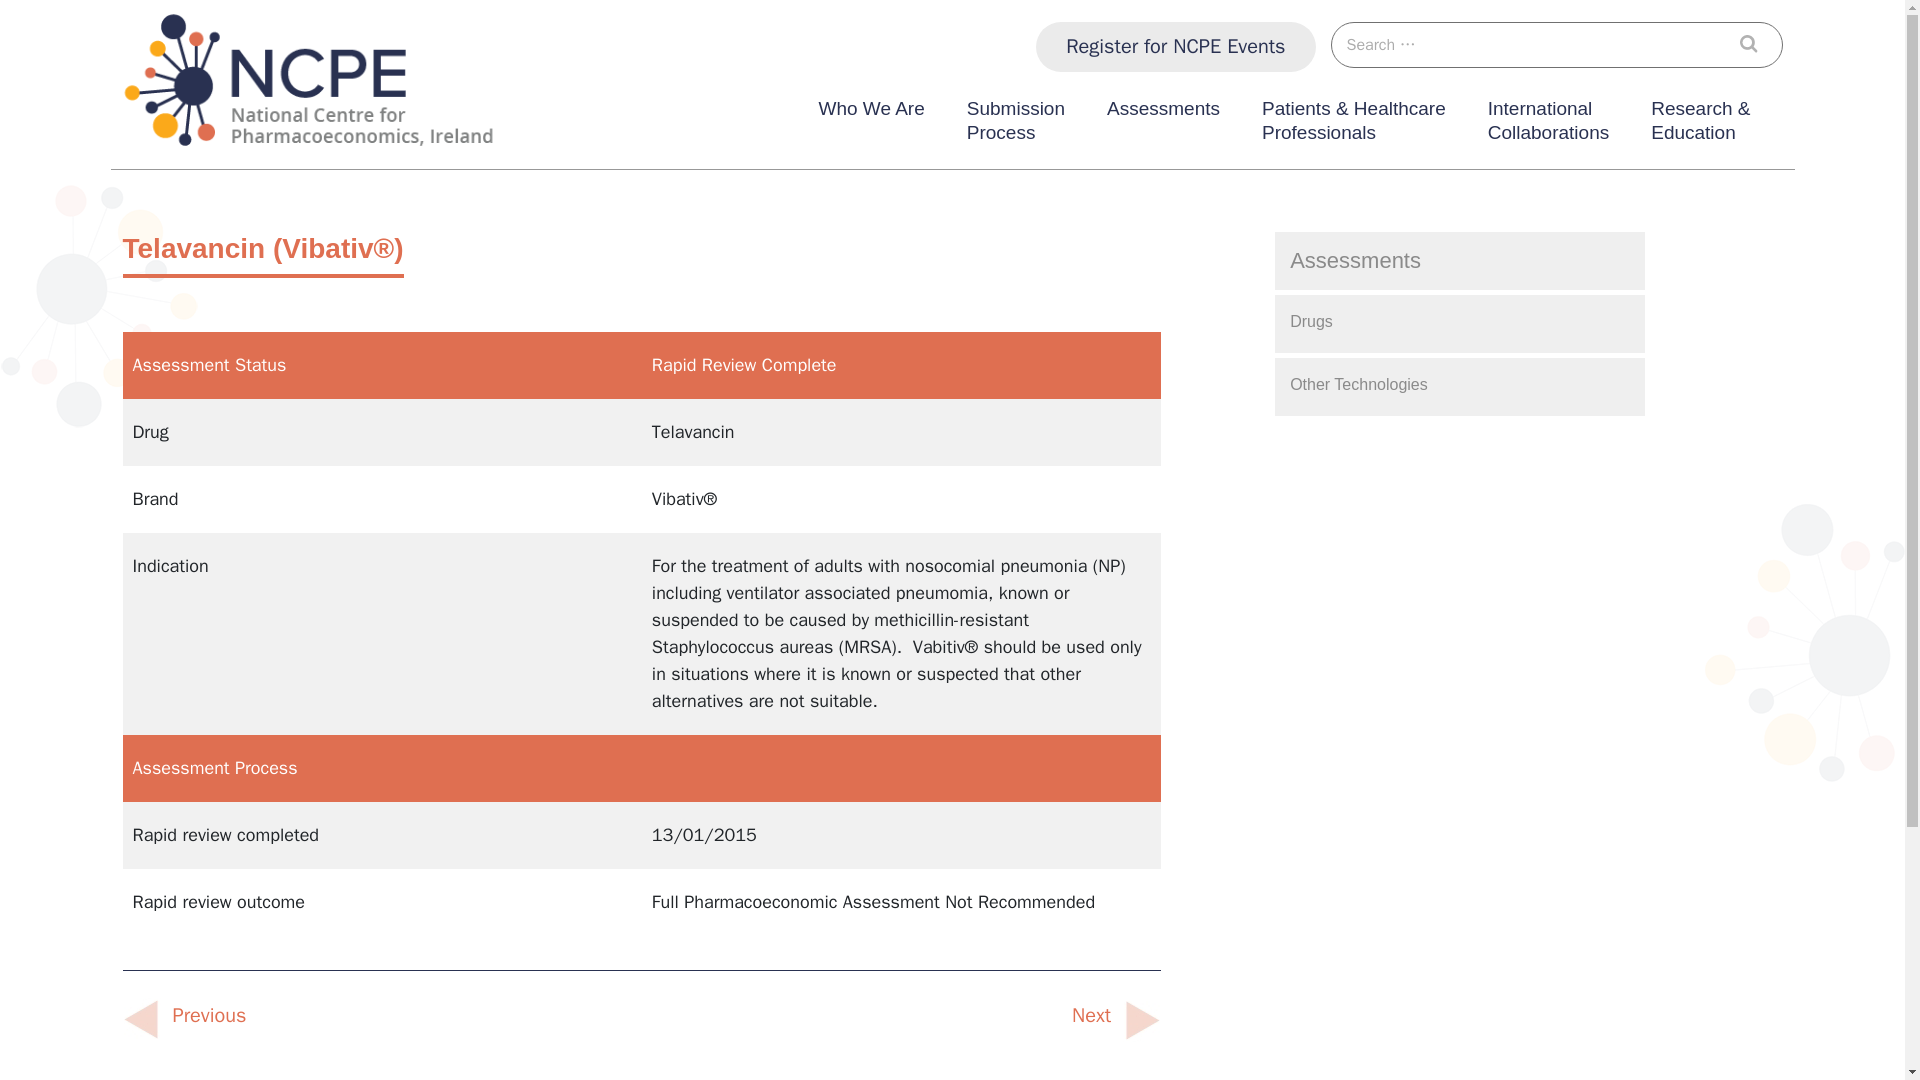 Image resolution: width=1920 pixels, height=1080 pixels. Describe the element at coordinates (1163, 125) in the screenshot. I see `Search` at that location.